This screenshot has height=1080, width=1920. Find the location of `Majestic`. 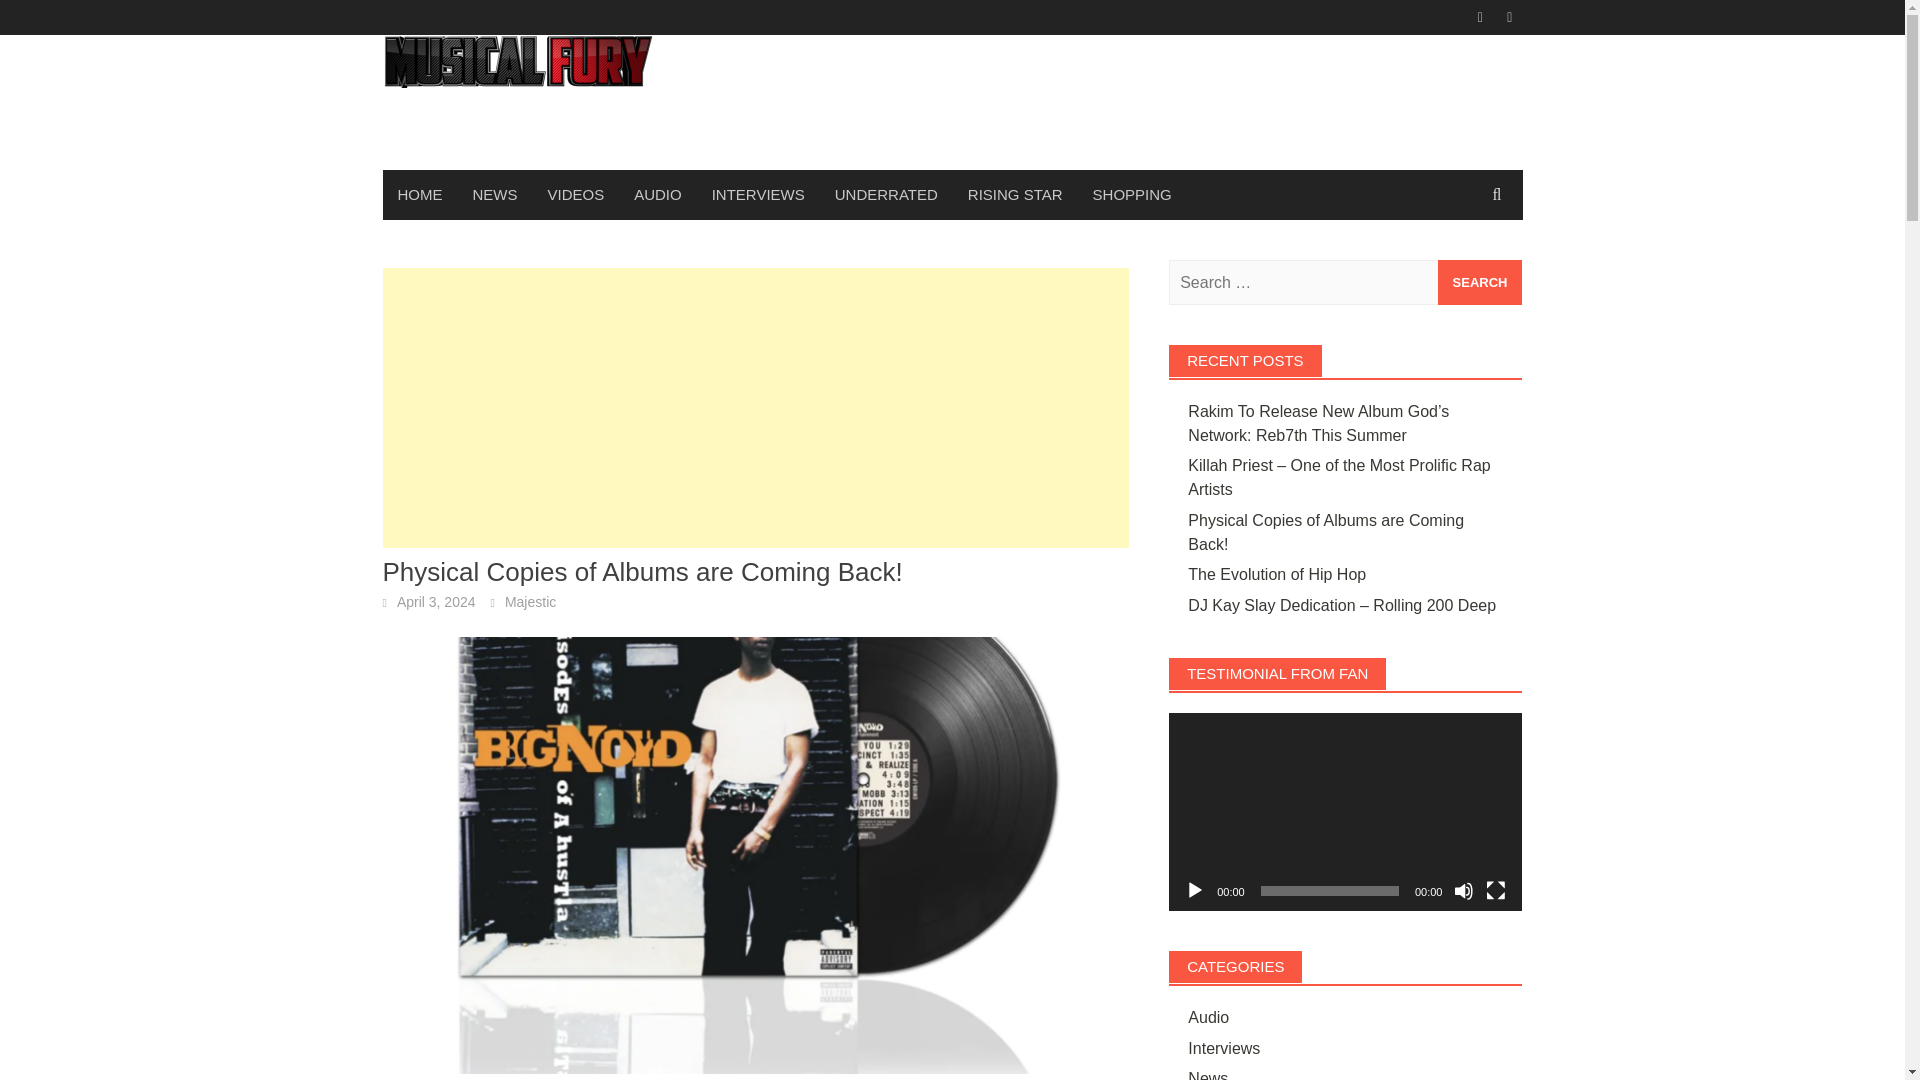

Majestic is located at coordinates (530, 602).